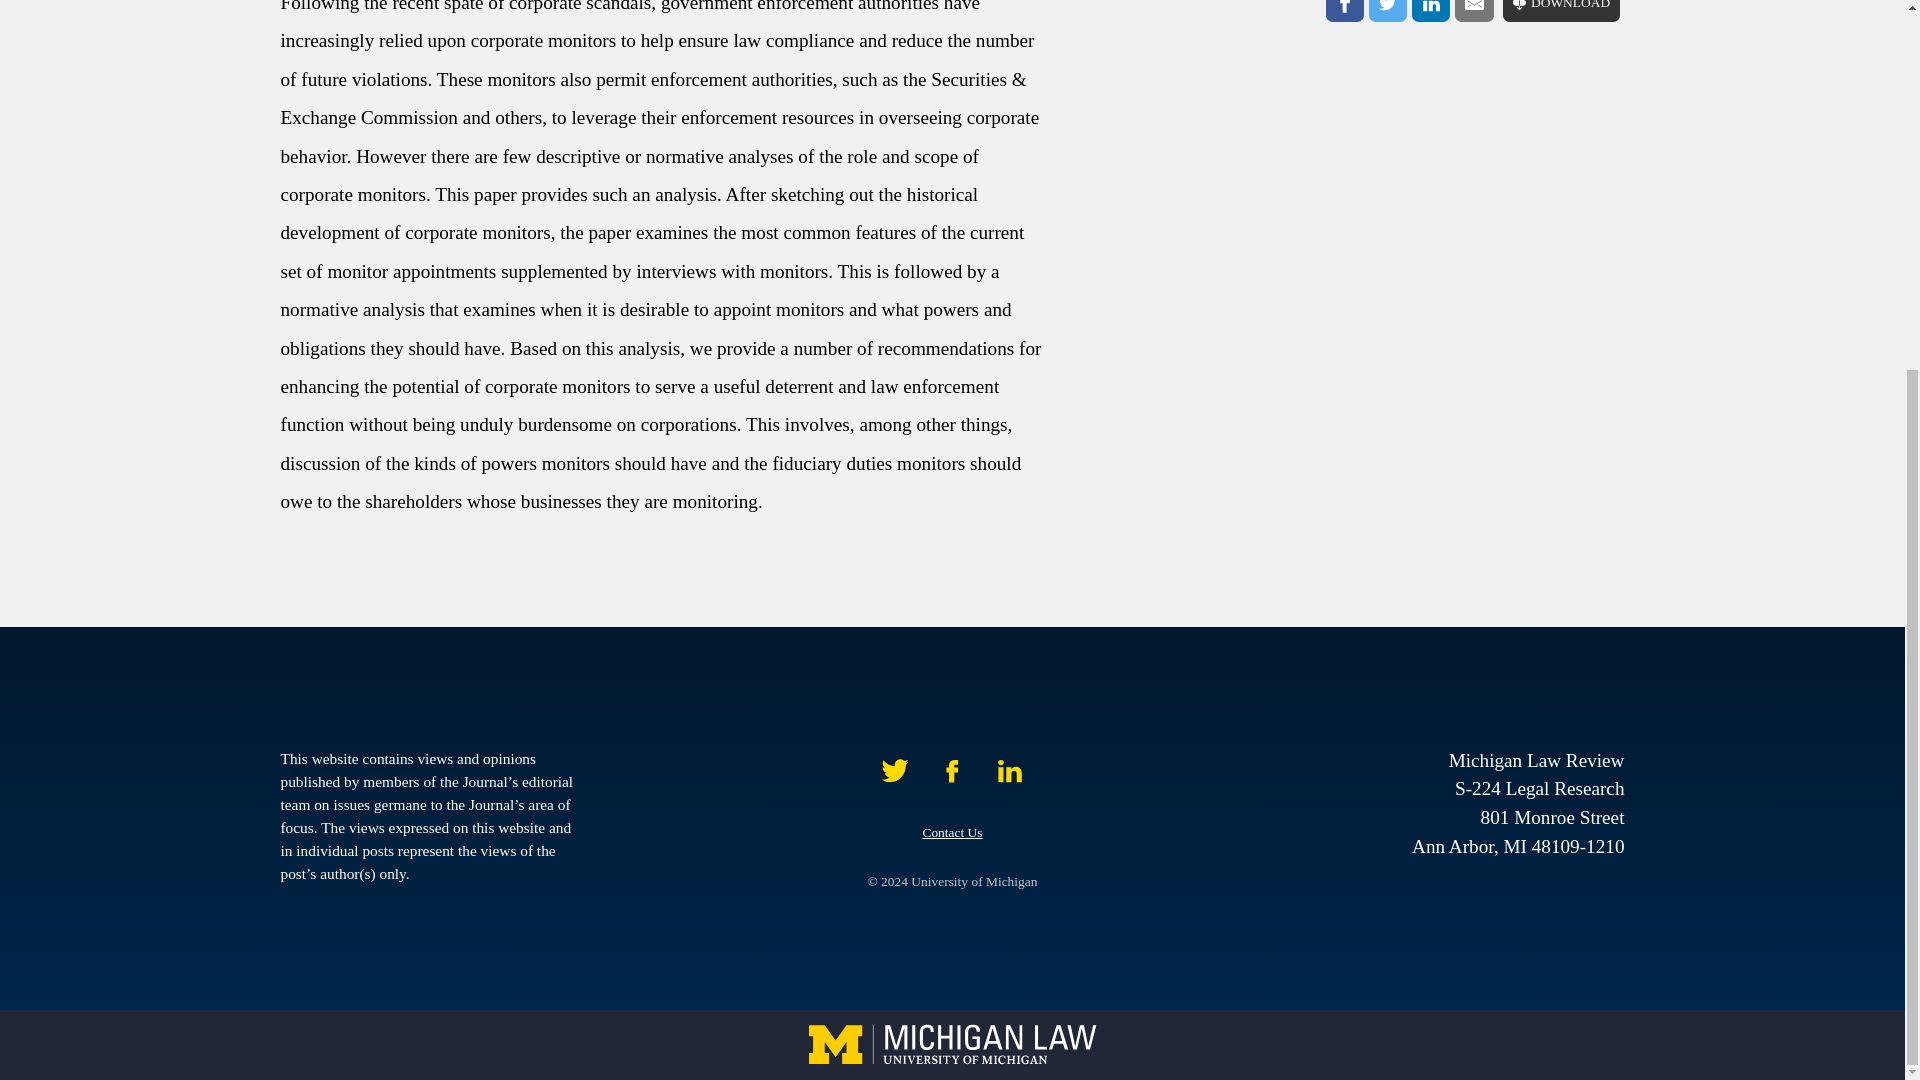 Image resolution: width=1920 pixels, height=1080 pixels. What do you see at coordinates (1474, 10) in the screenshot?
I see `E-Mail` at bounding box center [1474, 10].